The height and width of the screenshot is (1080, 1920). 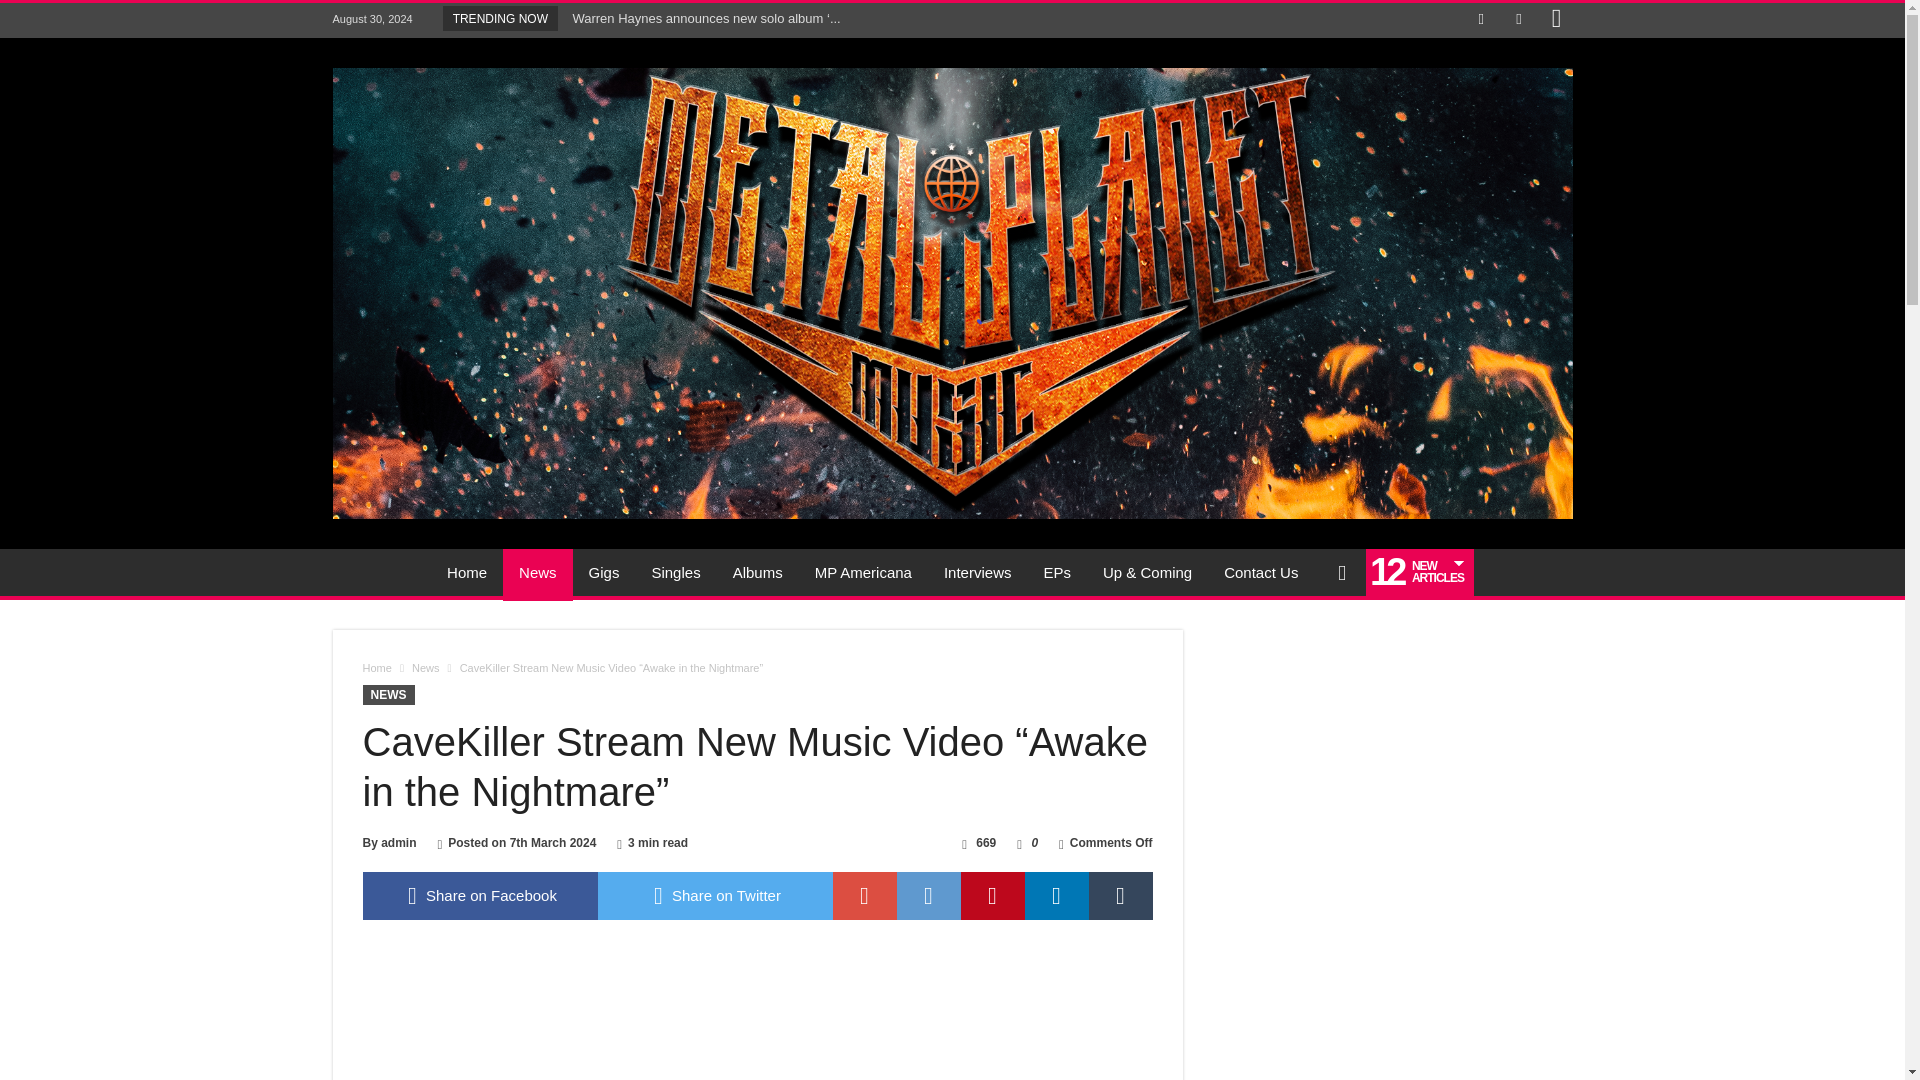 What do you see at coordinates (1518, 20) in the screenshot?
I see `Twitter` at bounding box center [1518, 20].